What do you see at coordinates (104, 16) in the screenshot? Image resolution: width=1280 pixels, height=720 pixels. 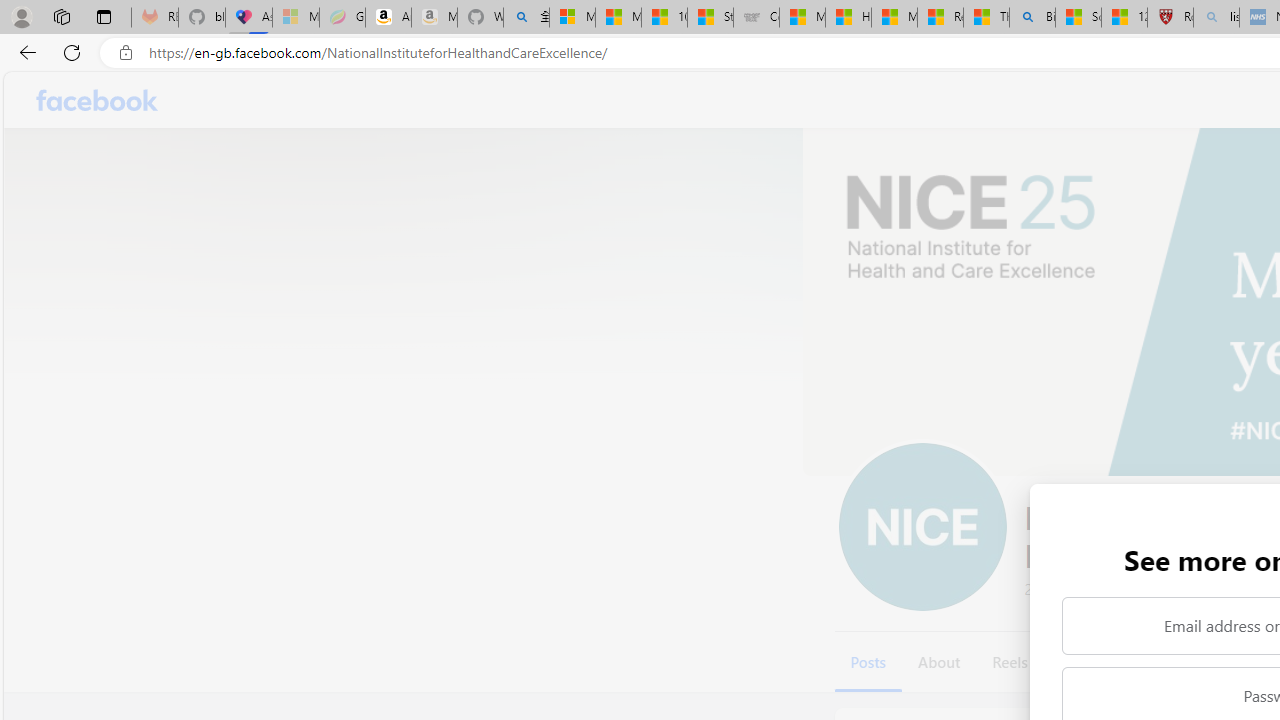 I see `Tab actions menu` at bounding box center [104, 16].